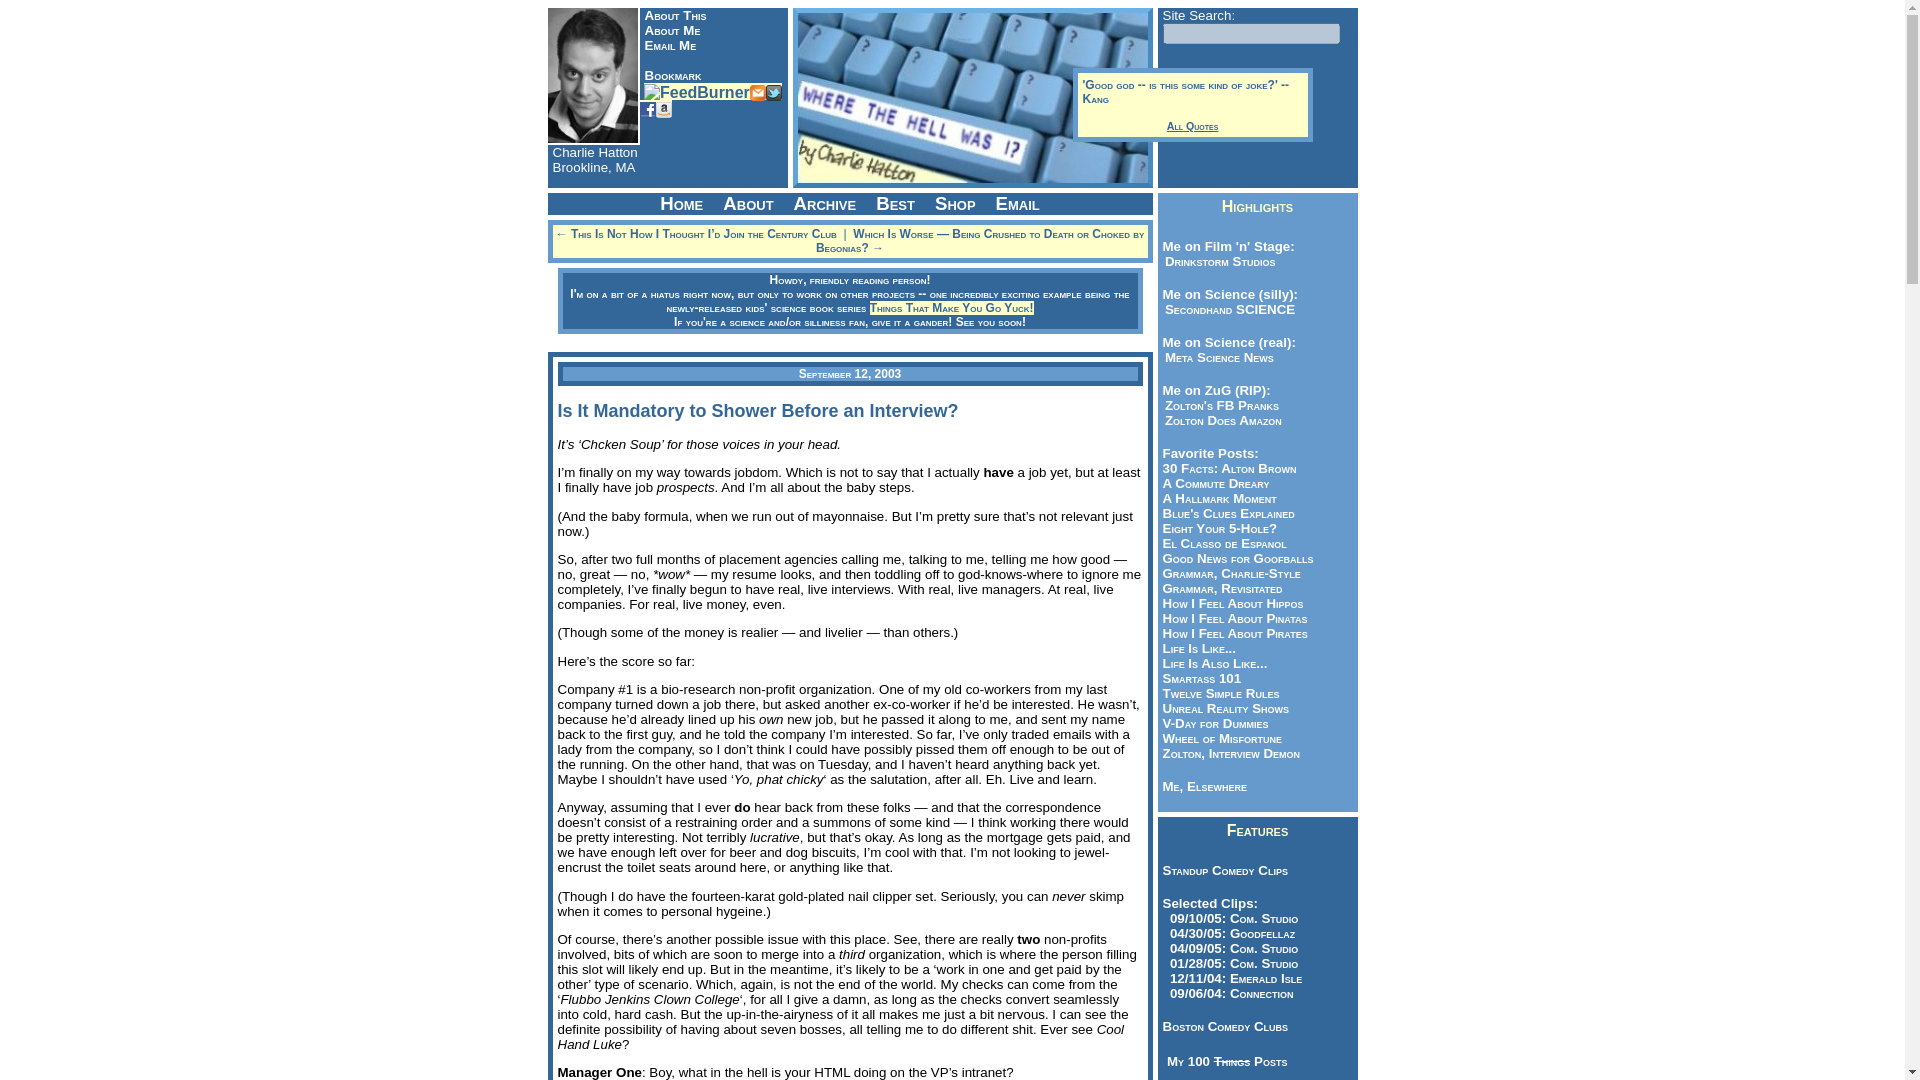  Describe the element at coordinates (681, 204) in the screenshot. I see `Home` at that location.